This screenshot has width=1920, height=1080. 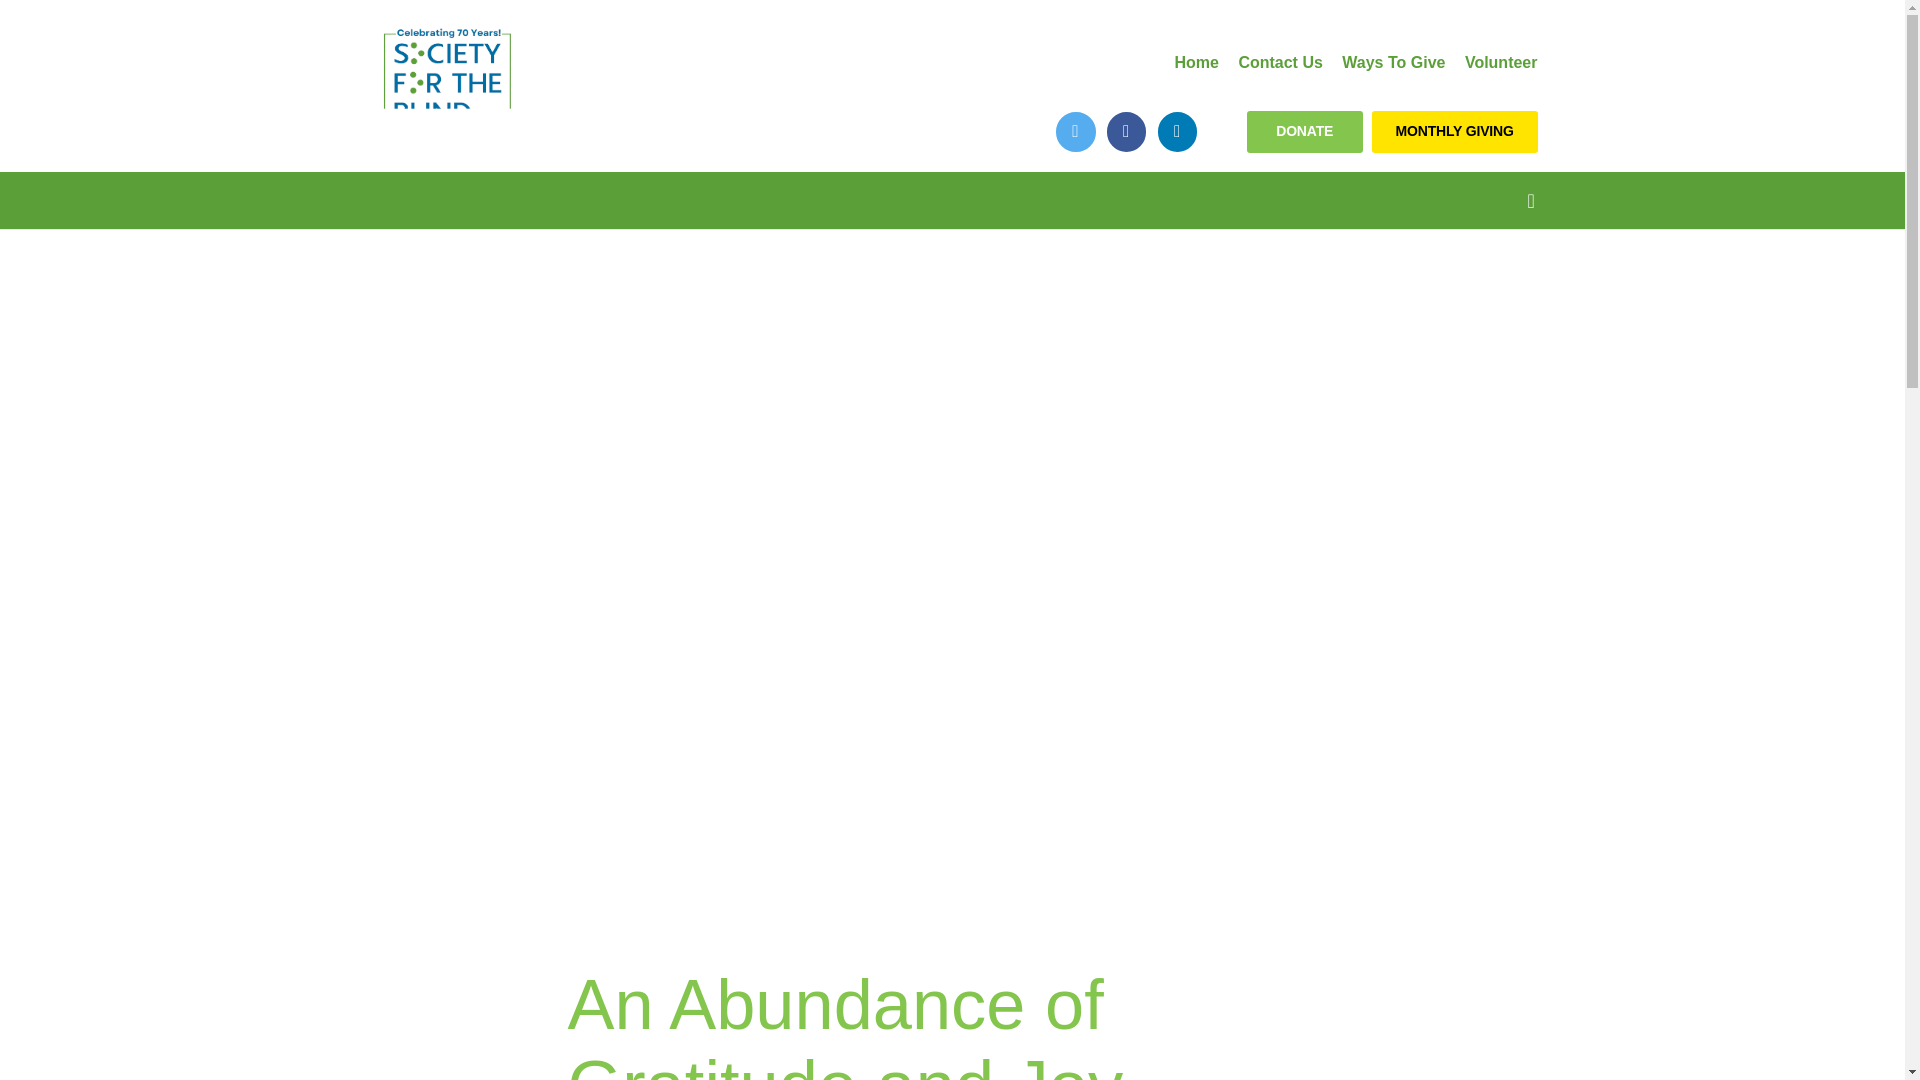 What do you see at coordinates (1304, 132) in the screenshot?
I see `DONATE` at bounding box center [1304, 132].